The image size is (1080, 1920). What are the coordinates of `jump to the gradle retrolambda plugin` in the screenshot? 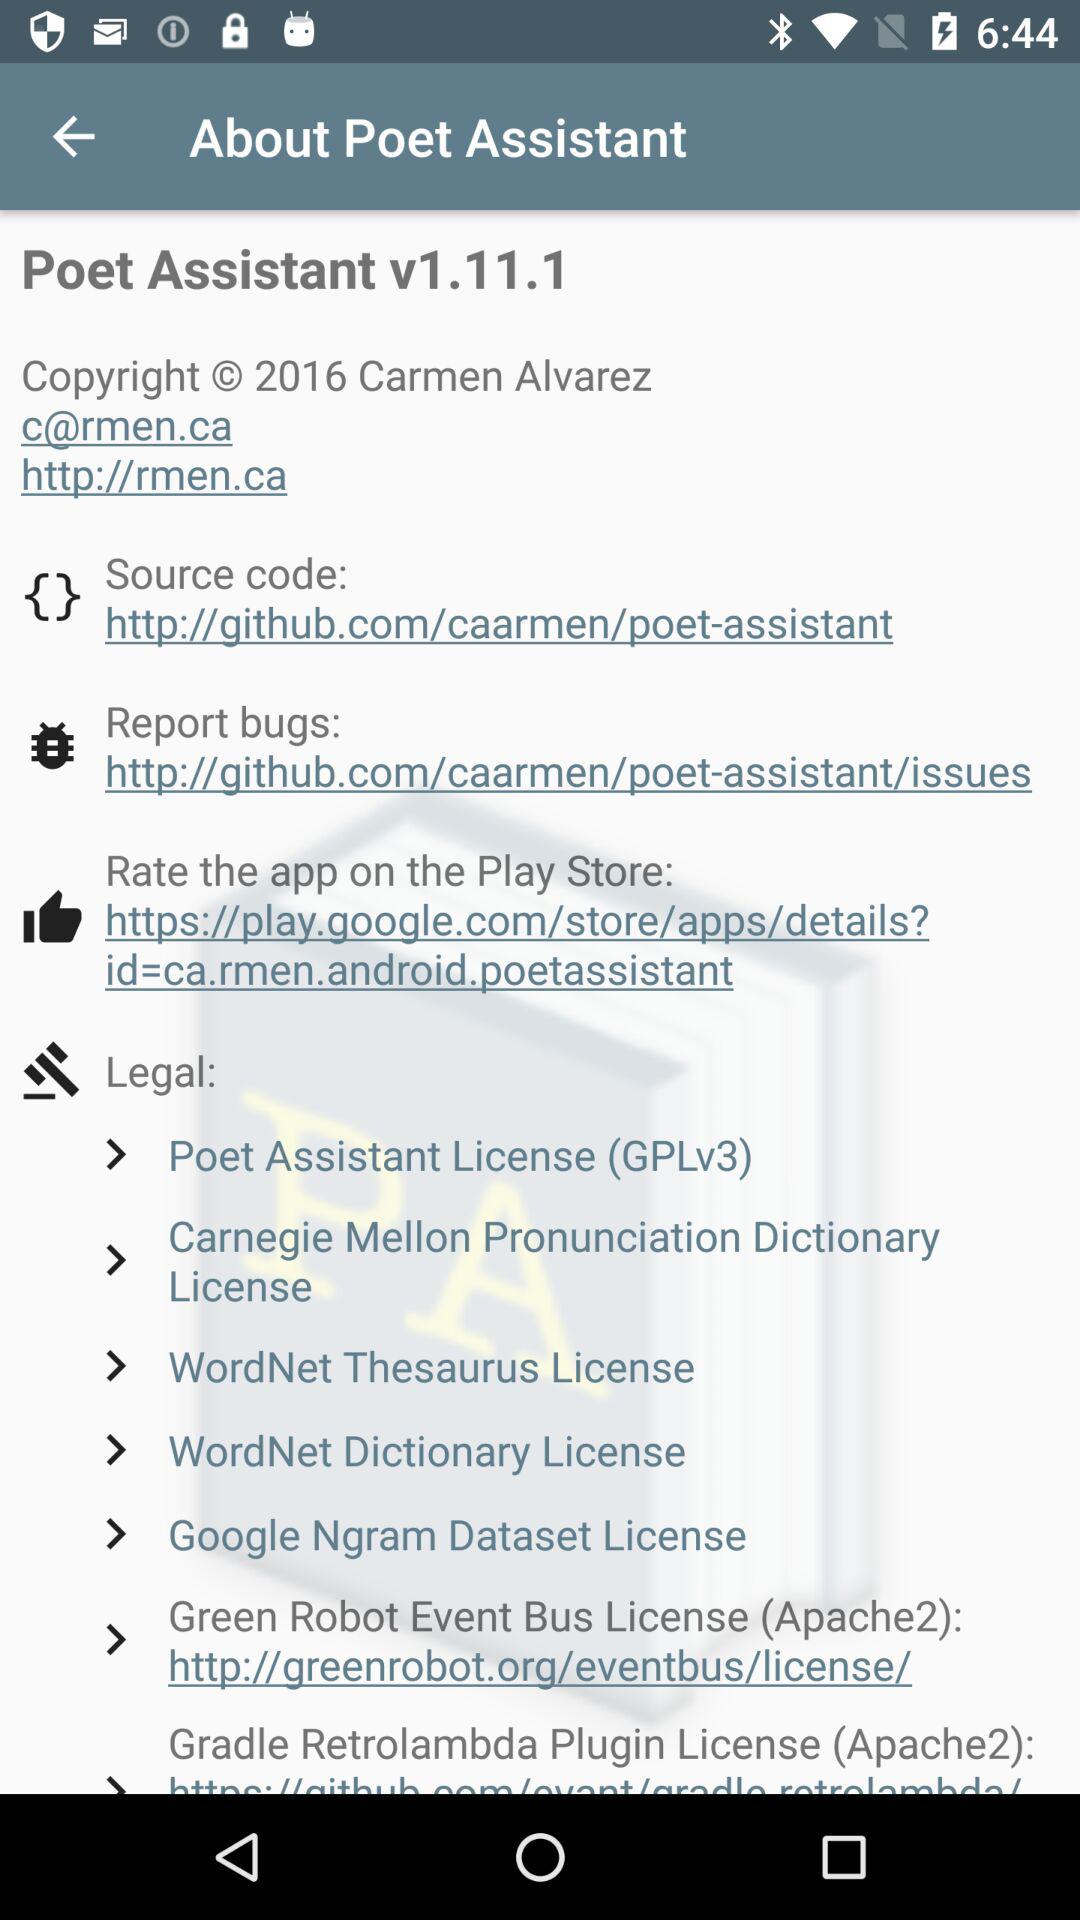 It's located at (571, 1753).